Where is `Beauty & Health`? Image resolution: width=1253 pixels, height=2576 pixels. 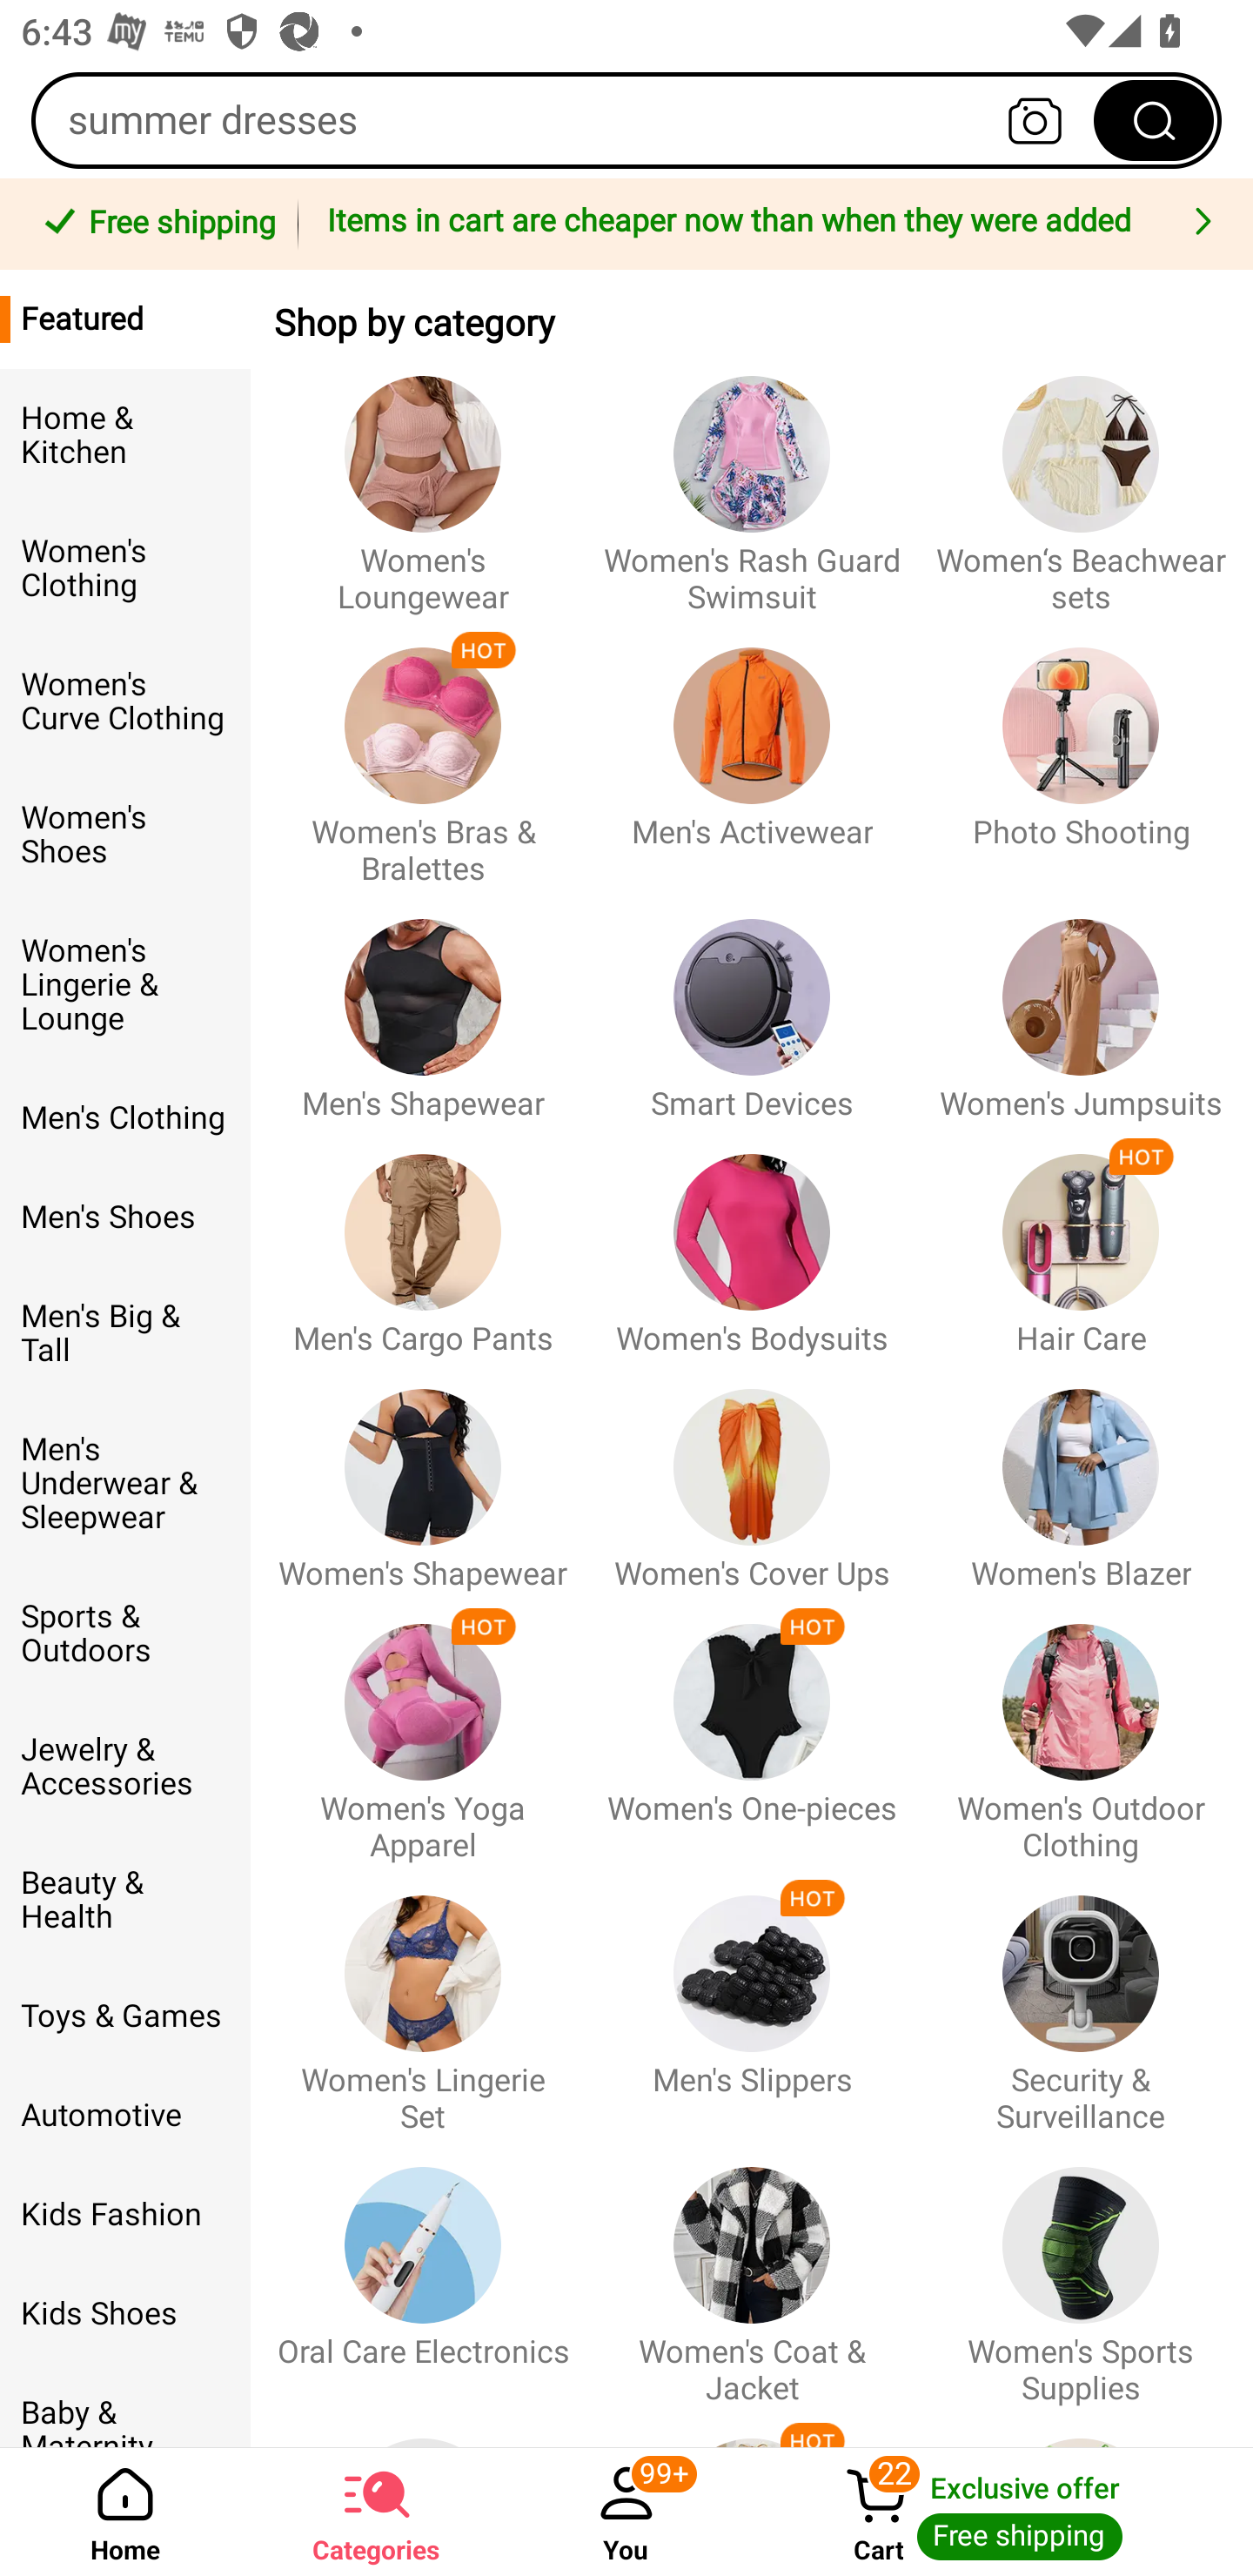 Beauty & Health is located at coordinates (125, 1901).